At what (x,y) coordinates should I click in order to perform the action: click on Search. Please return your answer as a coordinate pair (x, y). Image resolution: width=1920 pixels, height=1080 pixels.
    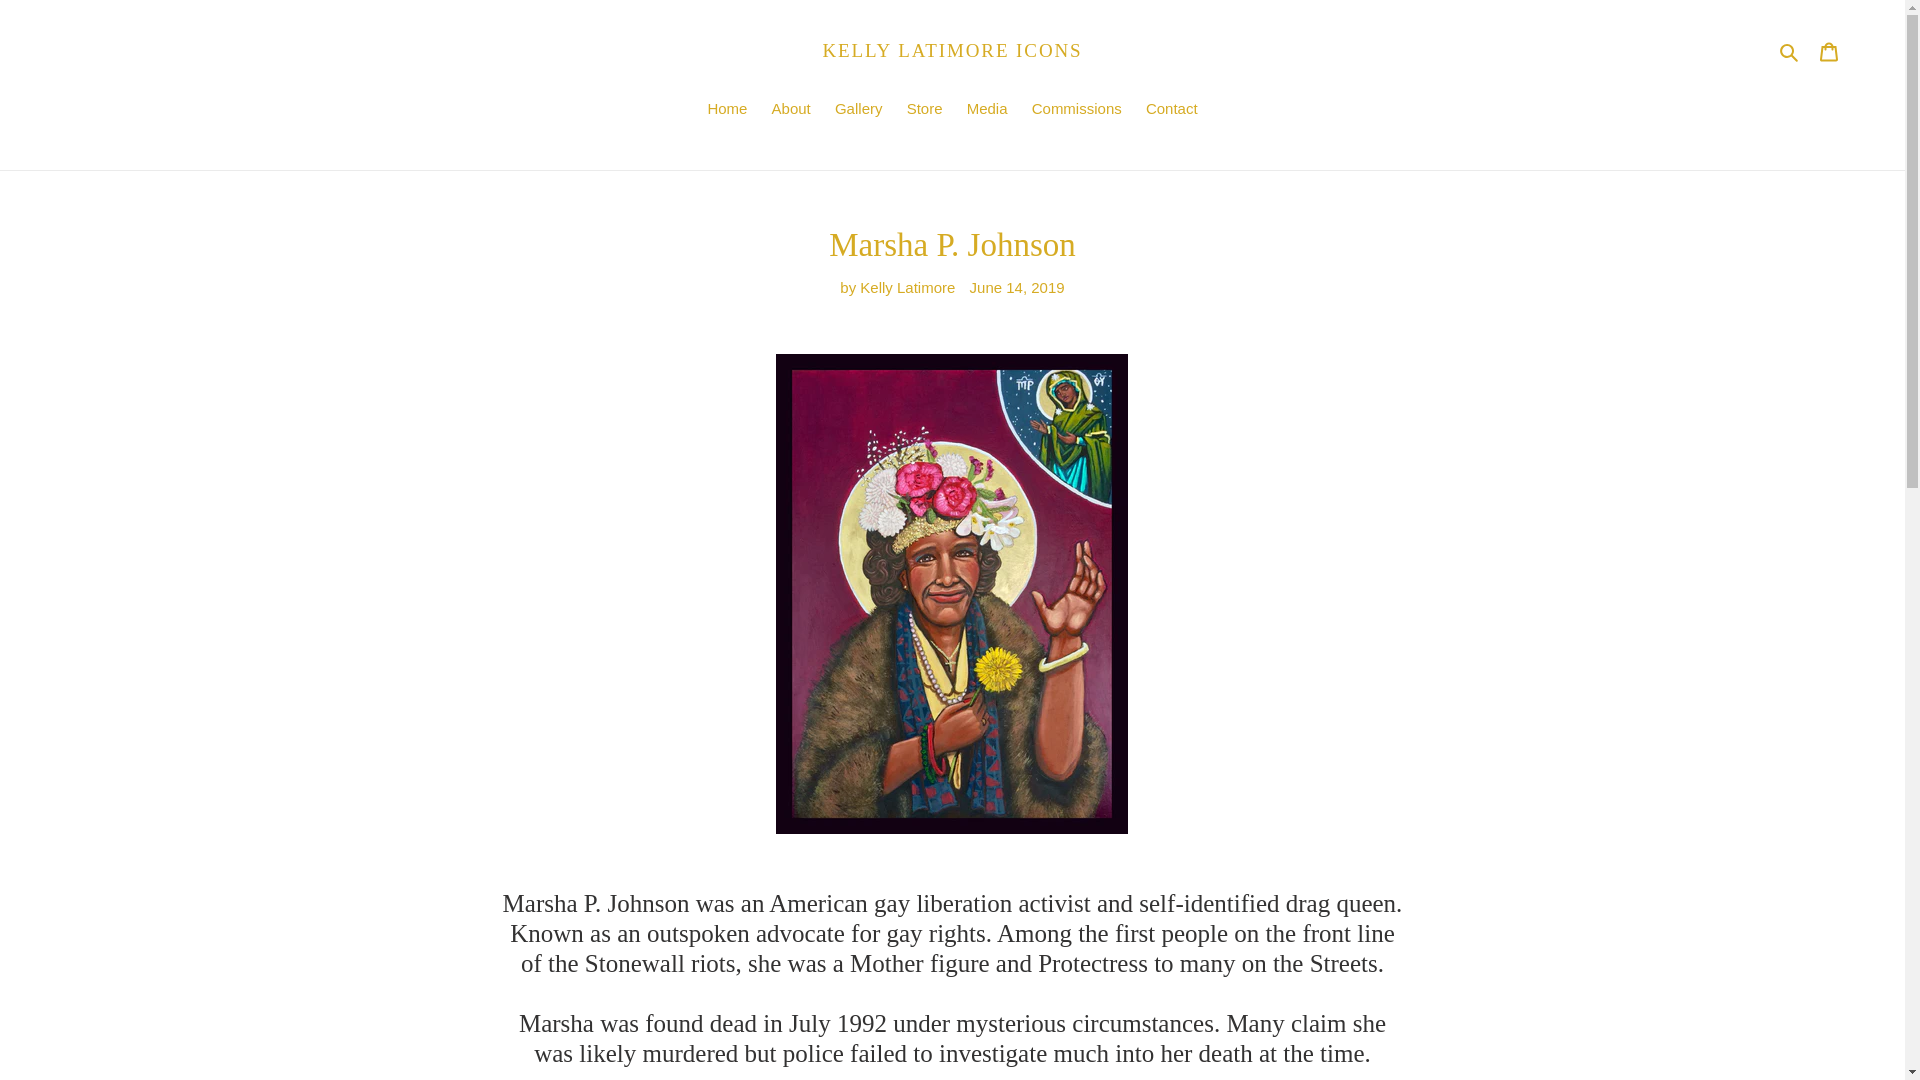
    Looking at the image, I should click on (1790, 50).